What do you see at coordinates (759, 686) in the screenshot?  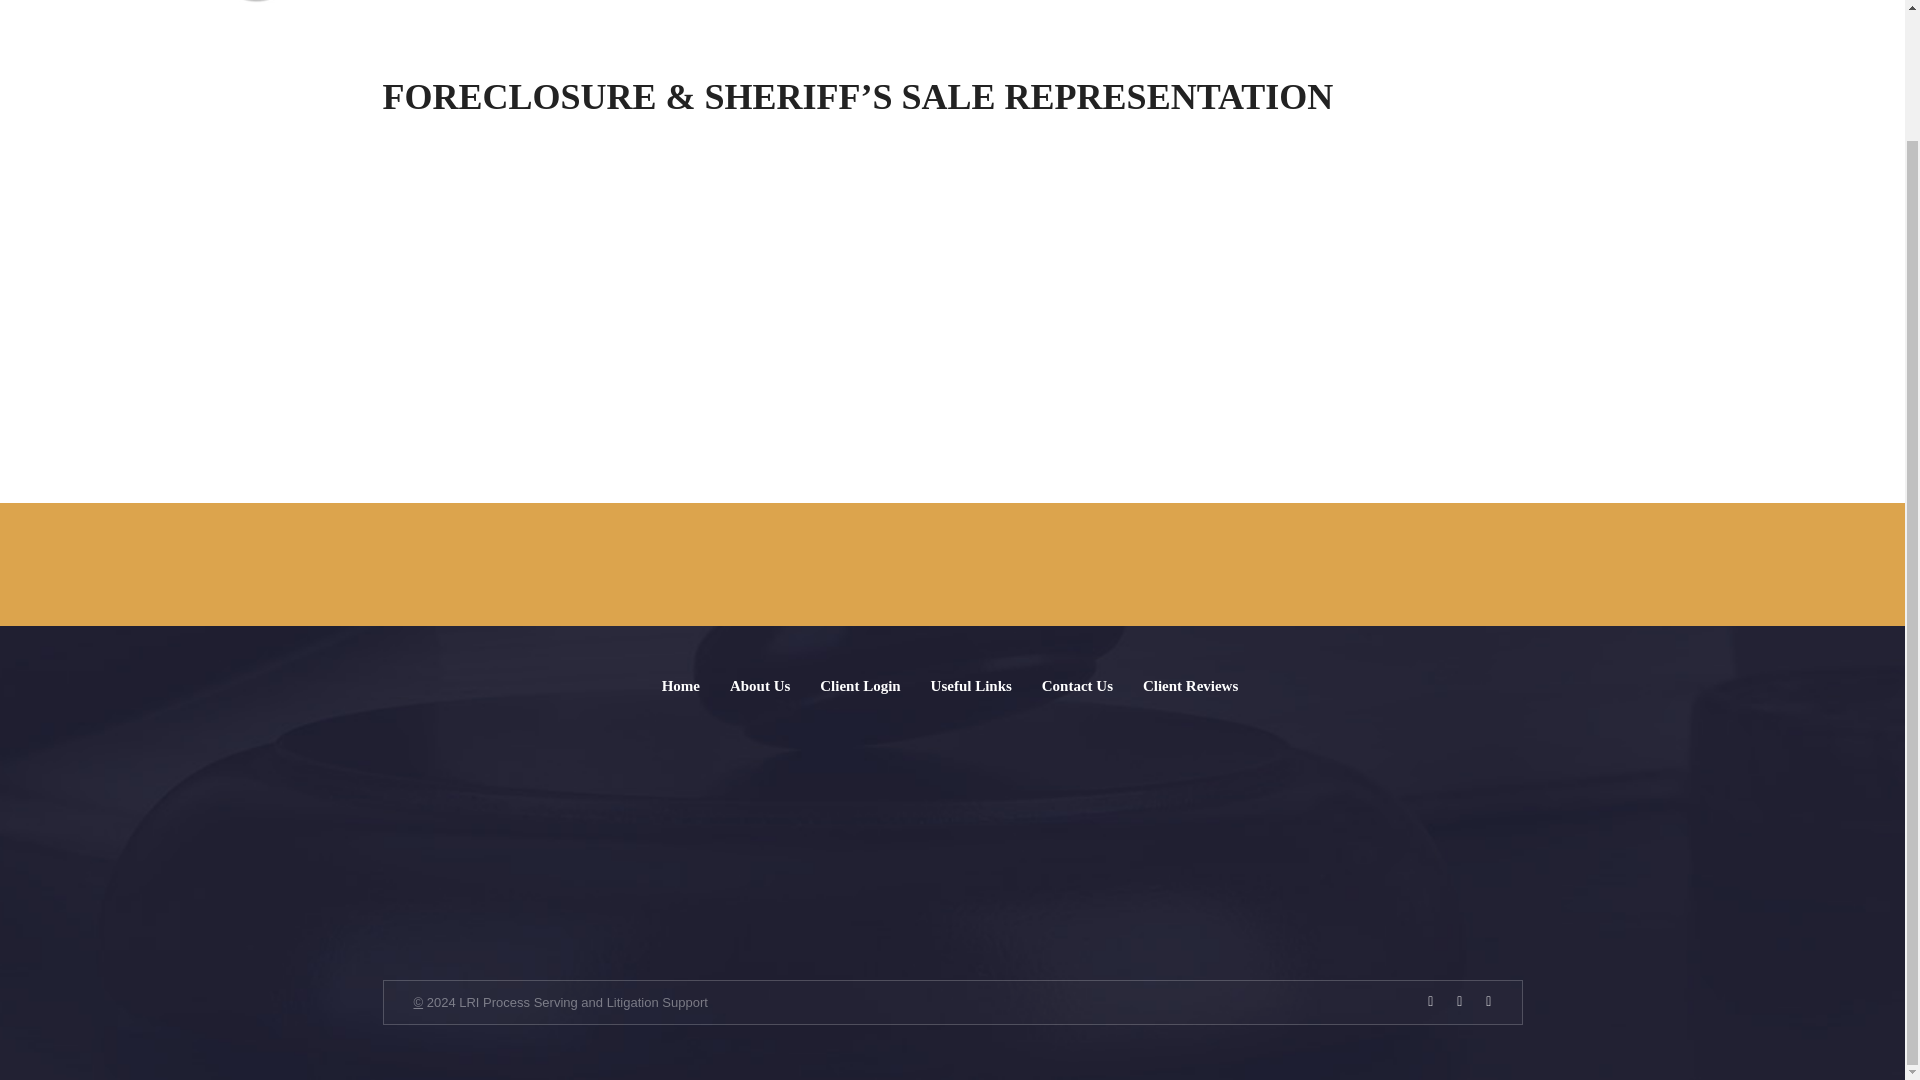 I see `About Us` at bounding box center [759, 686].